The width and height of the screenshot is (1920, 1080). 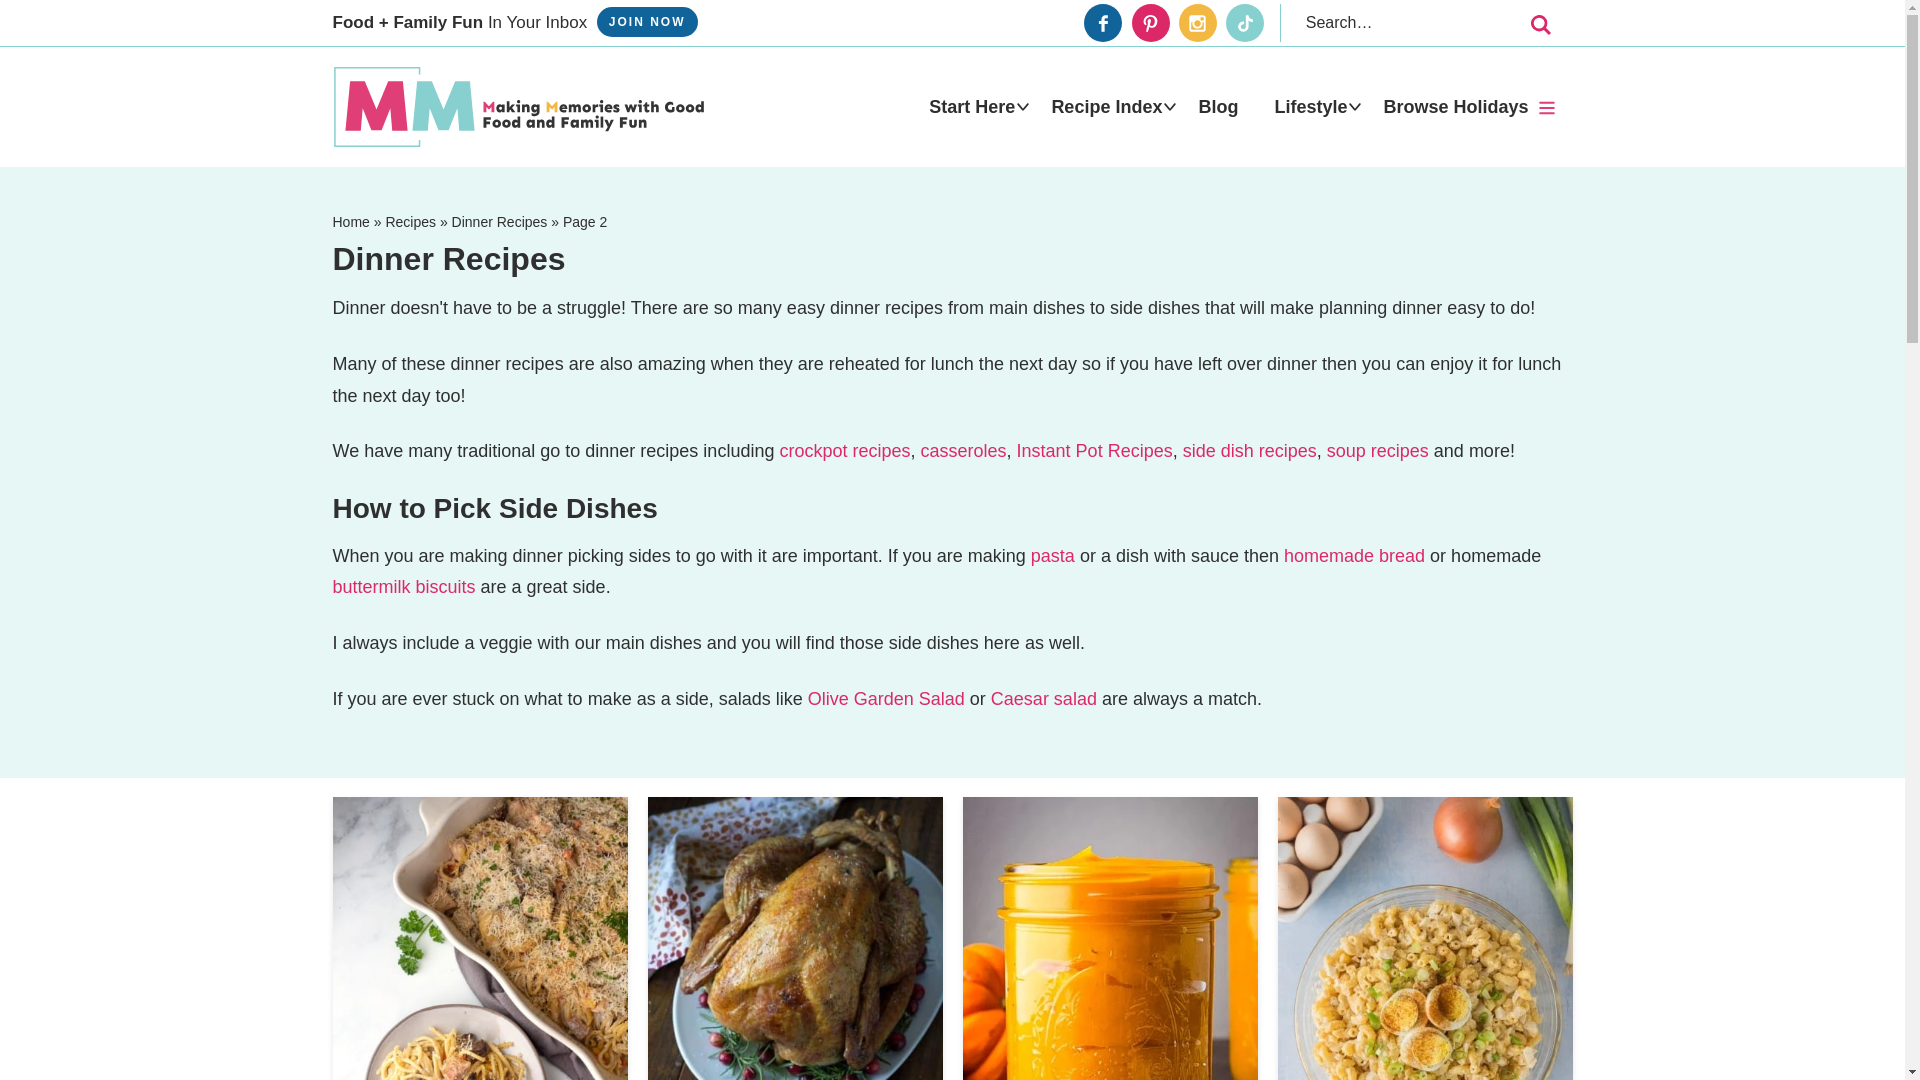 What do you see at coordinates (518, 106) in the screenshot?
I see `MIDGETMOMMA` at bounding box center [518, 106].